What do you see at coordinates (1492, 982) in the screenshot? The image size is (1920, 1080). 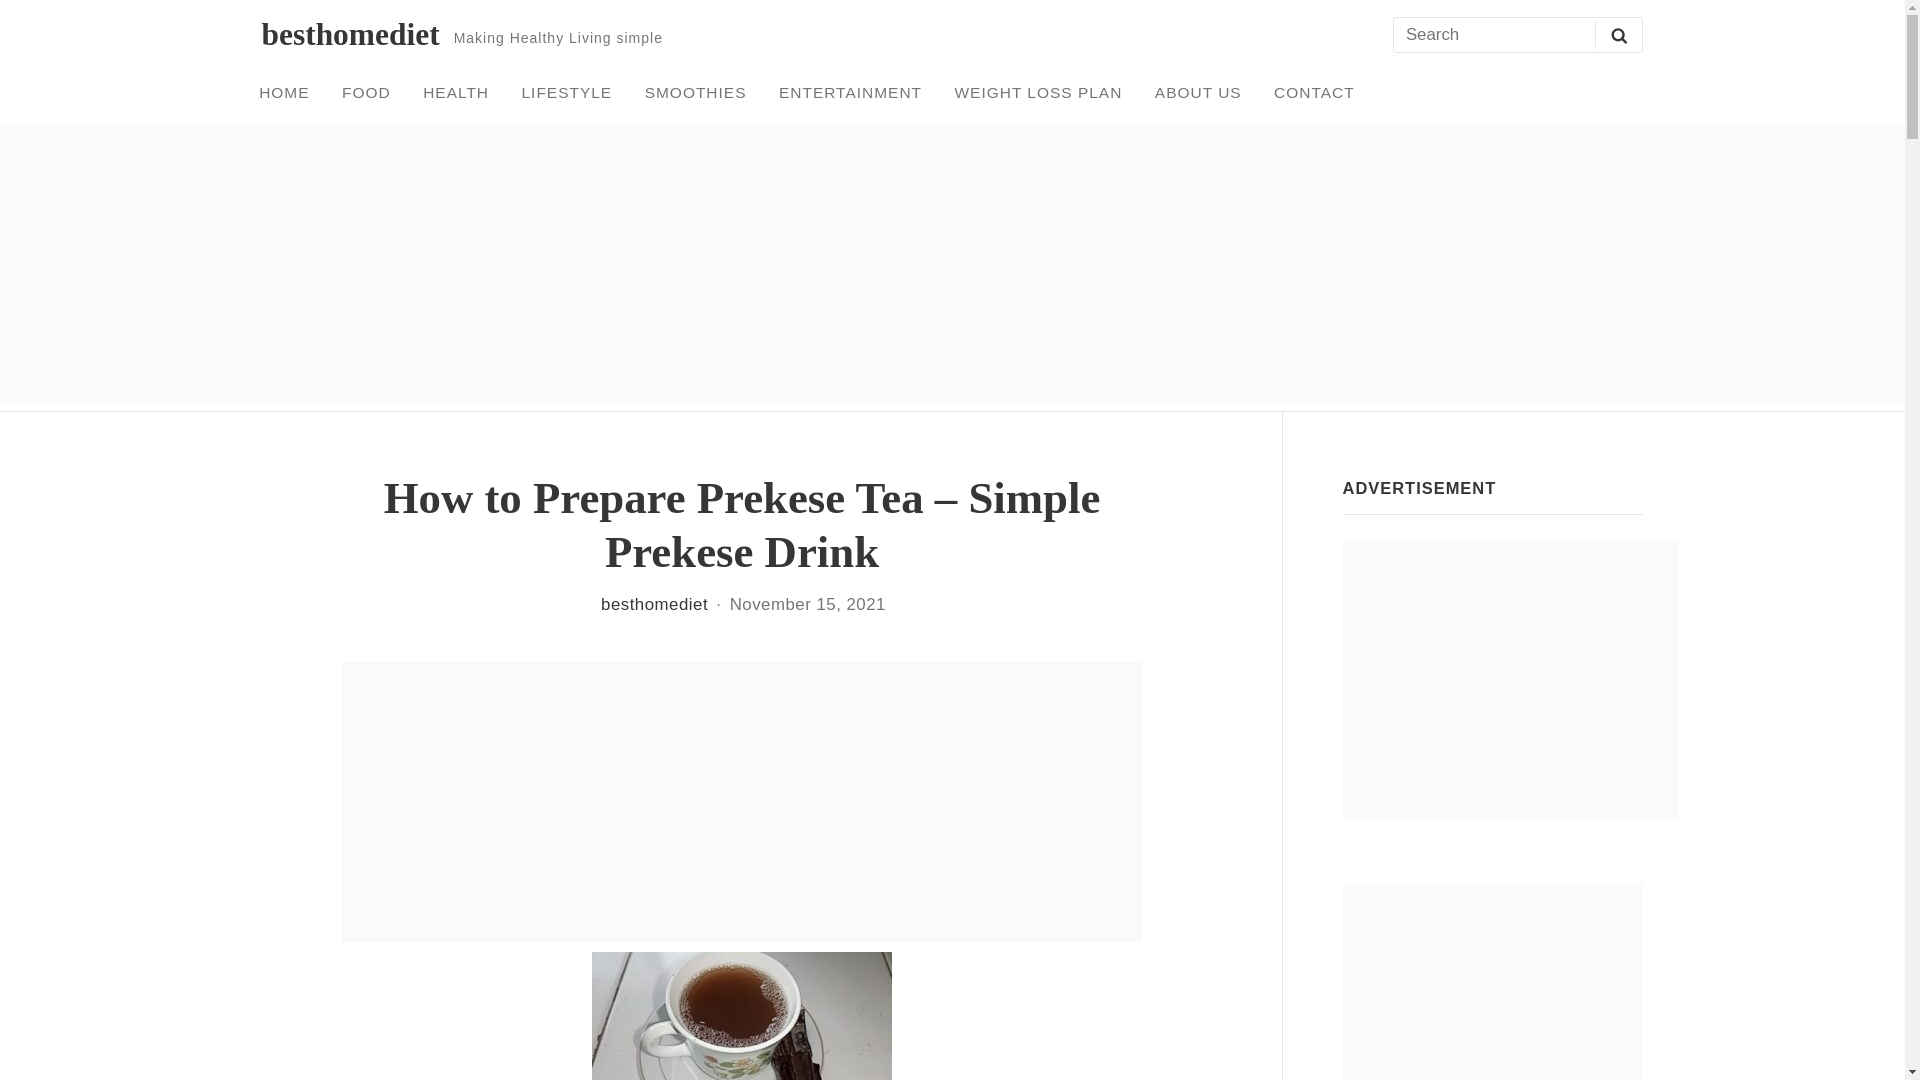 I see `Advertisement` at bounding box center [1492, 982].